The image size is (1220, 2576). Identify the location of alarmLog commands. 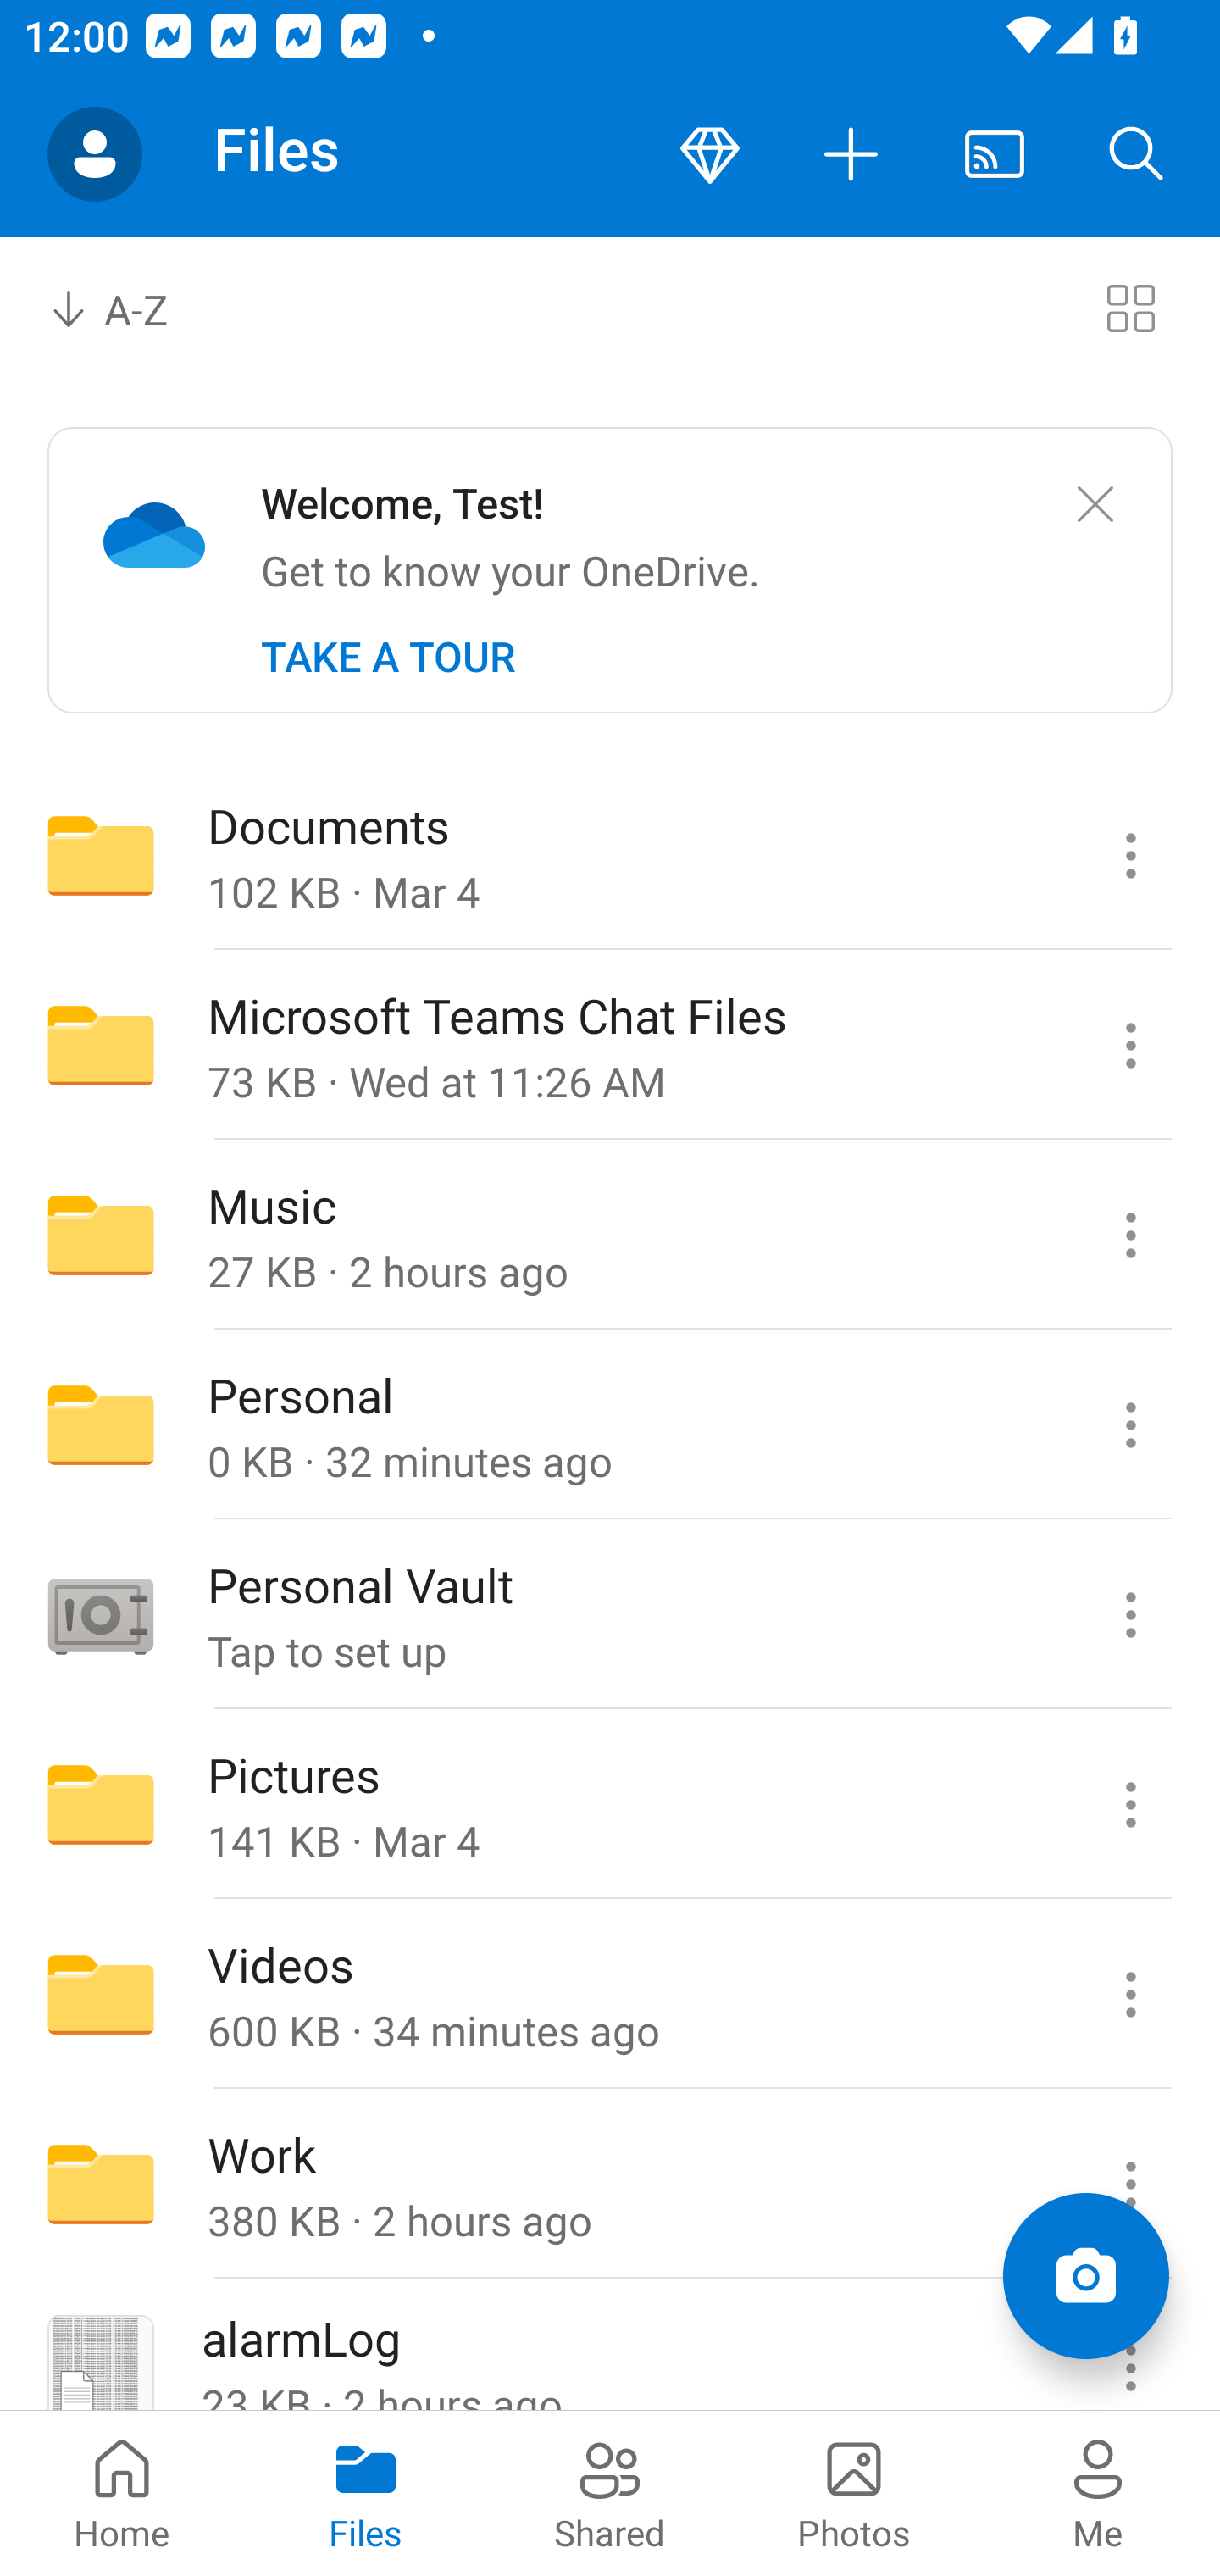
(1130, 2346).